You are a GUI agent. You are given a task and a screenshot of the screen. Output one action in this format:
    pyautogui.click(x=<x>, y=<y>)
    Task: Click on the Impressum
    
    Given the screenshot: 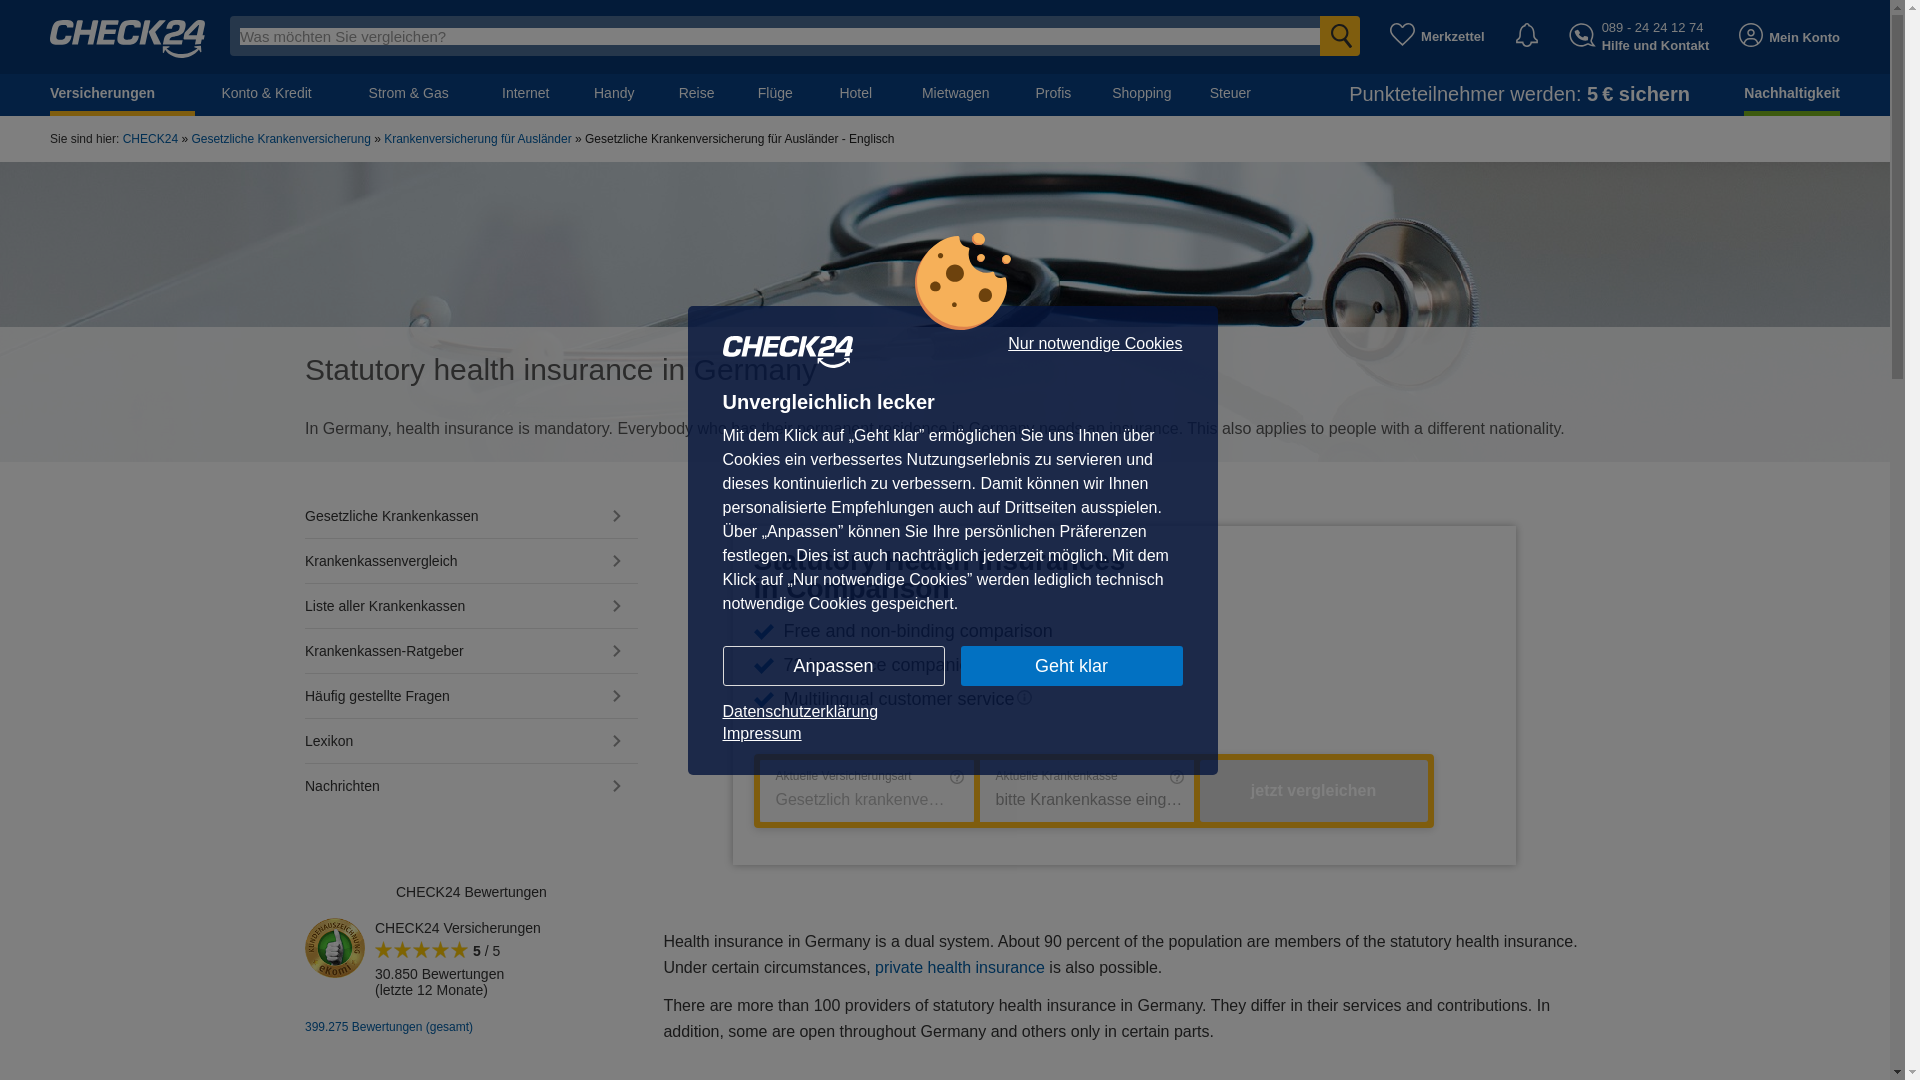 What is the action you would take?
    pyautogui.click(x=952, y=733)
    